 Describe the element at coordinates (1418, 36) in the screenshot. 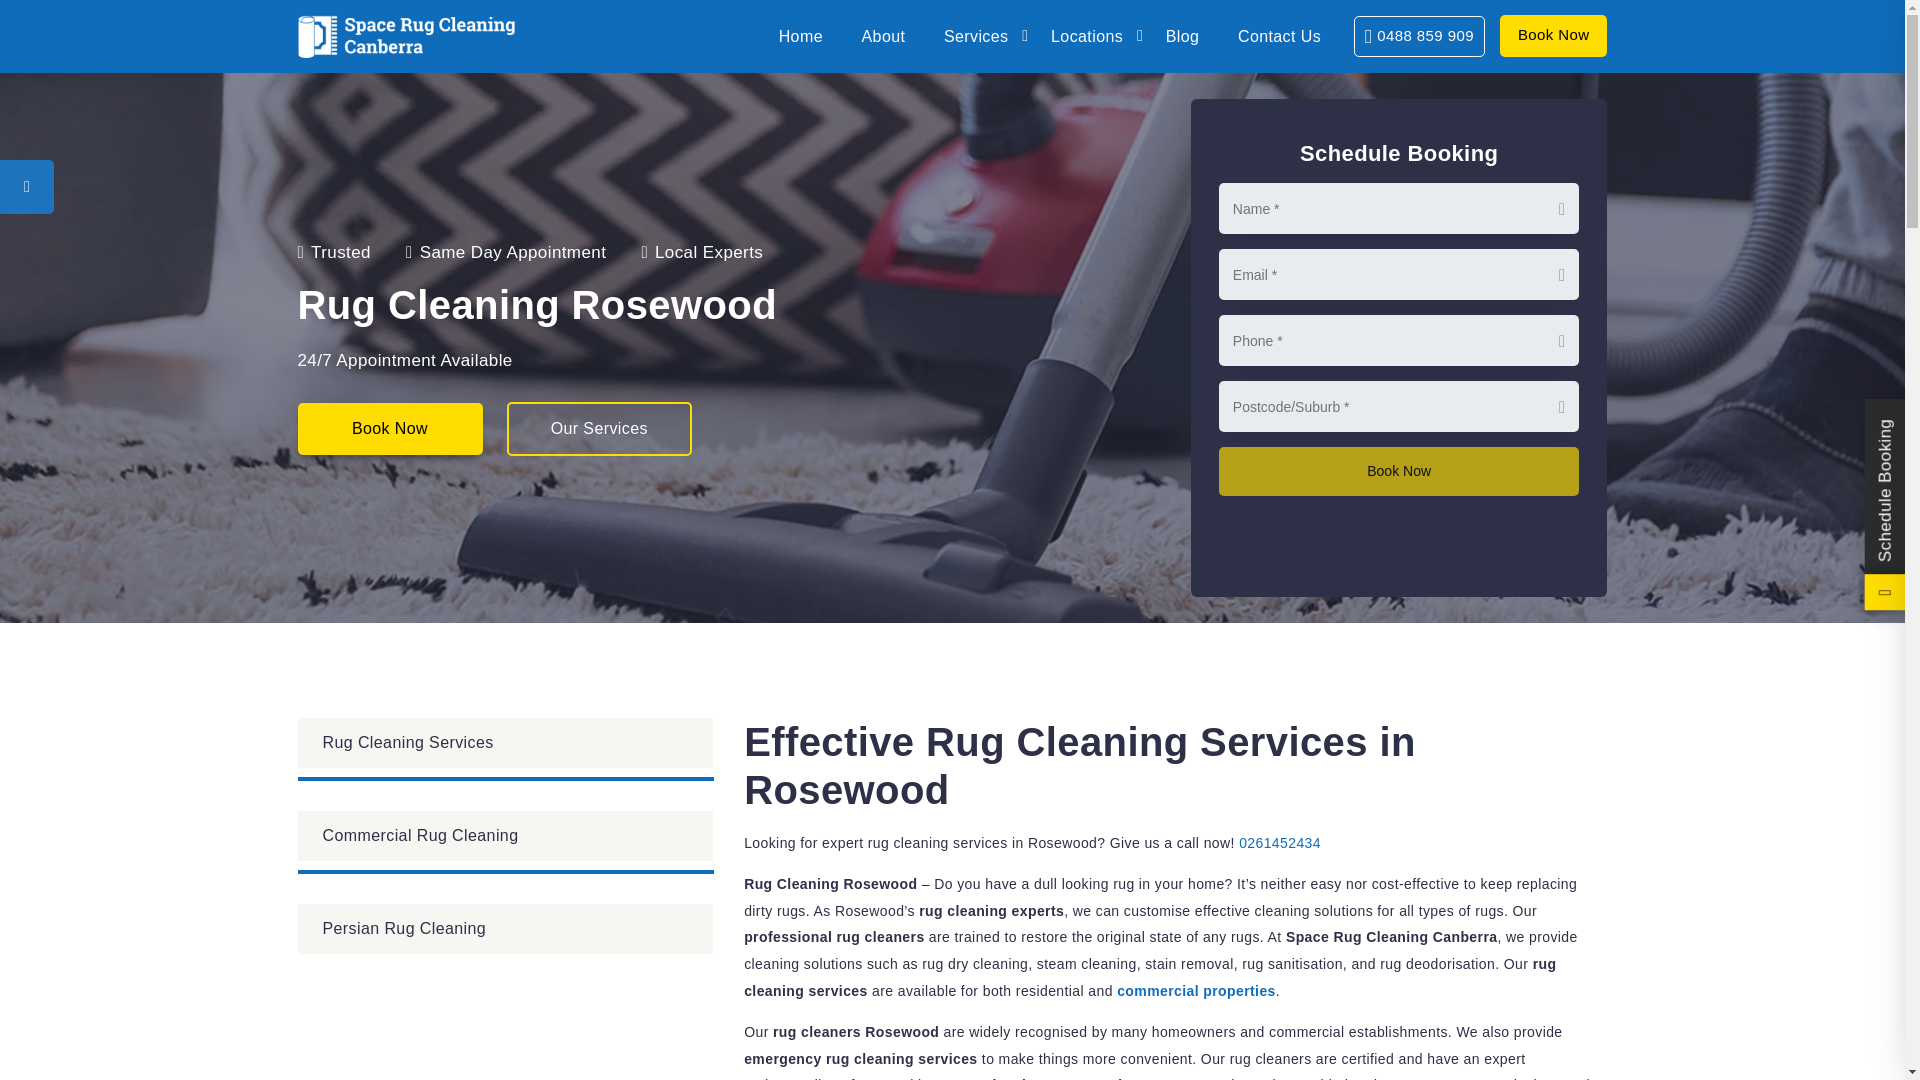

I see `0488 859 909` at that location.